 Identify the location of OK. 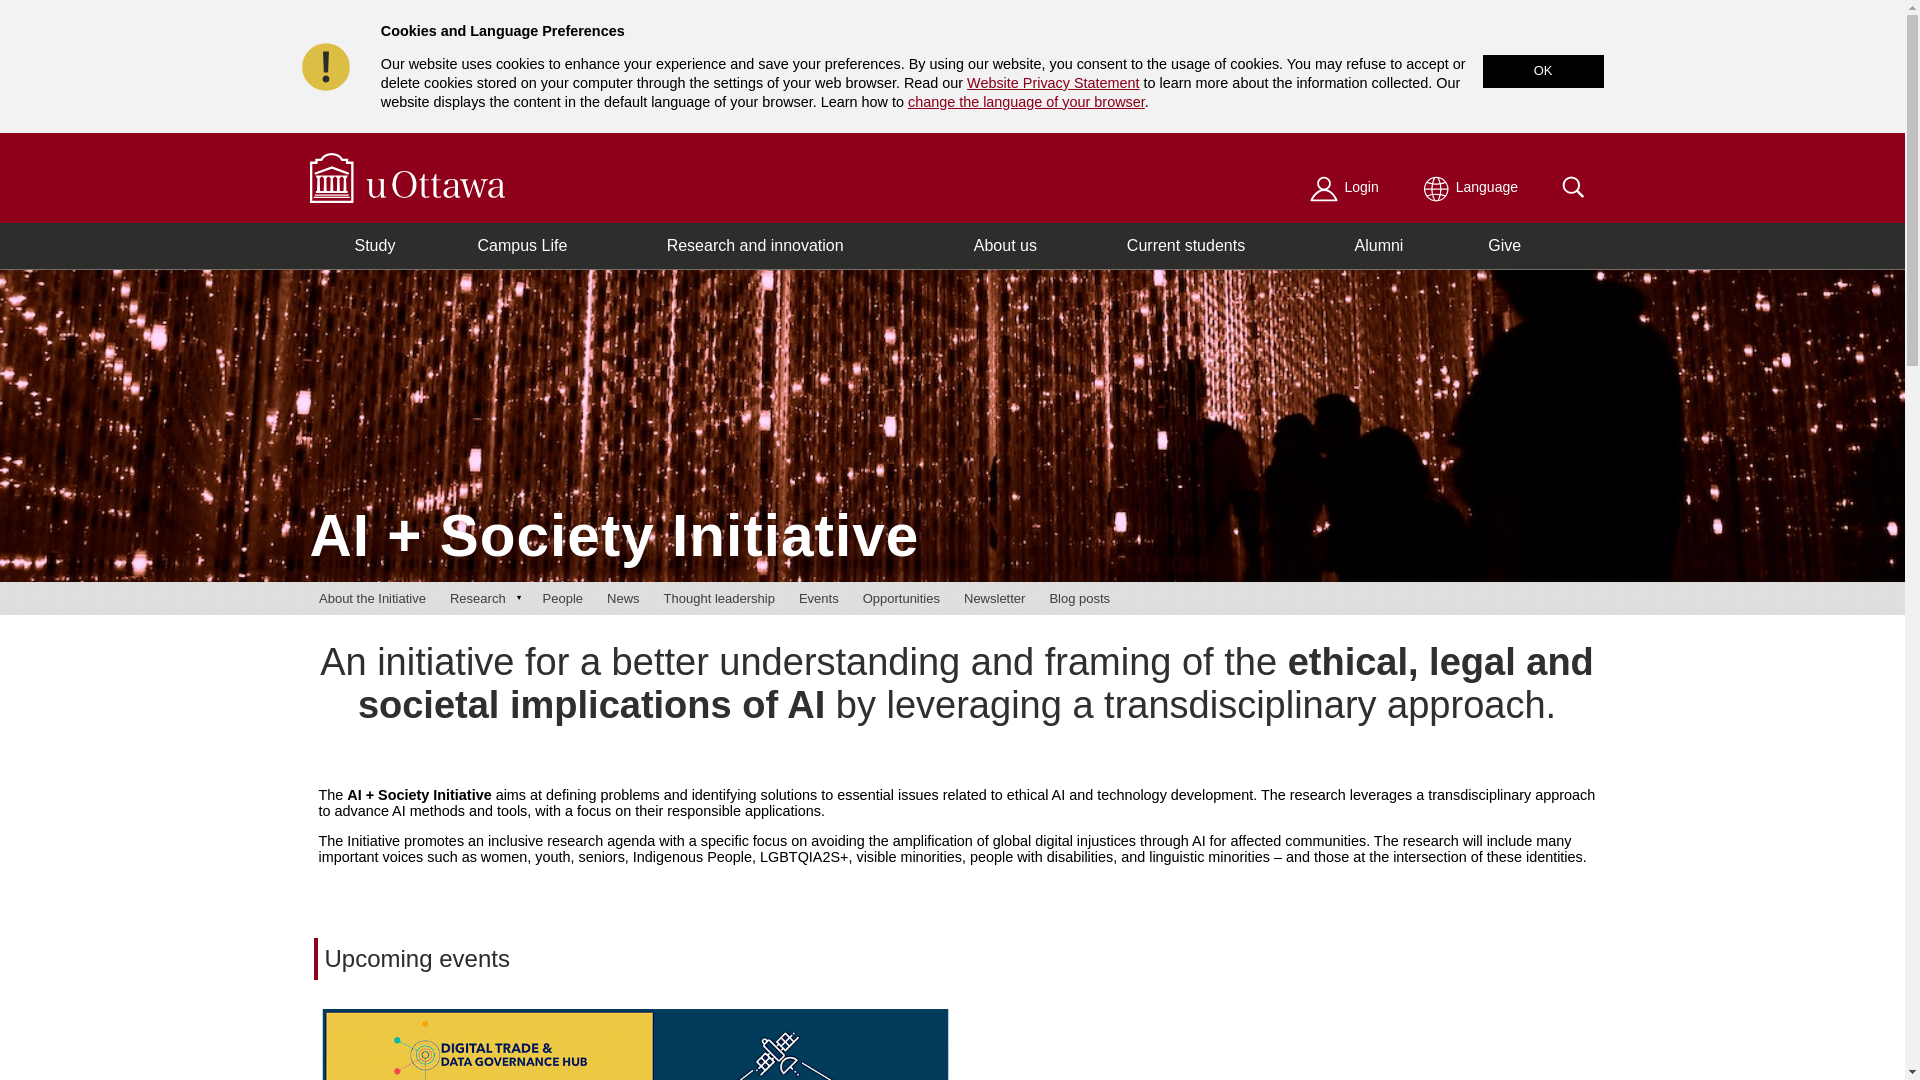
(1544, 72).